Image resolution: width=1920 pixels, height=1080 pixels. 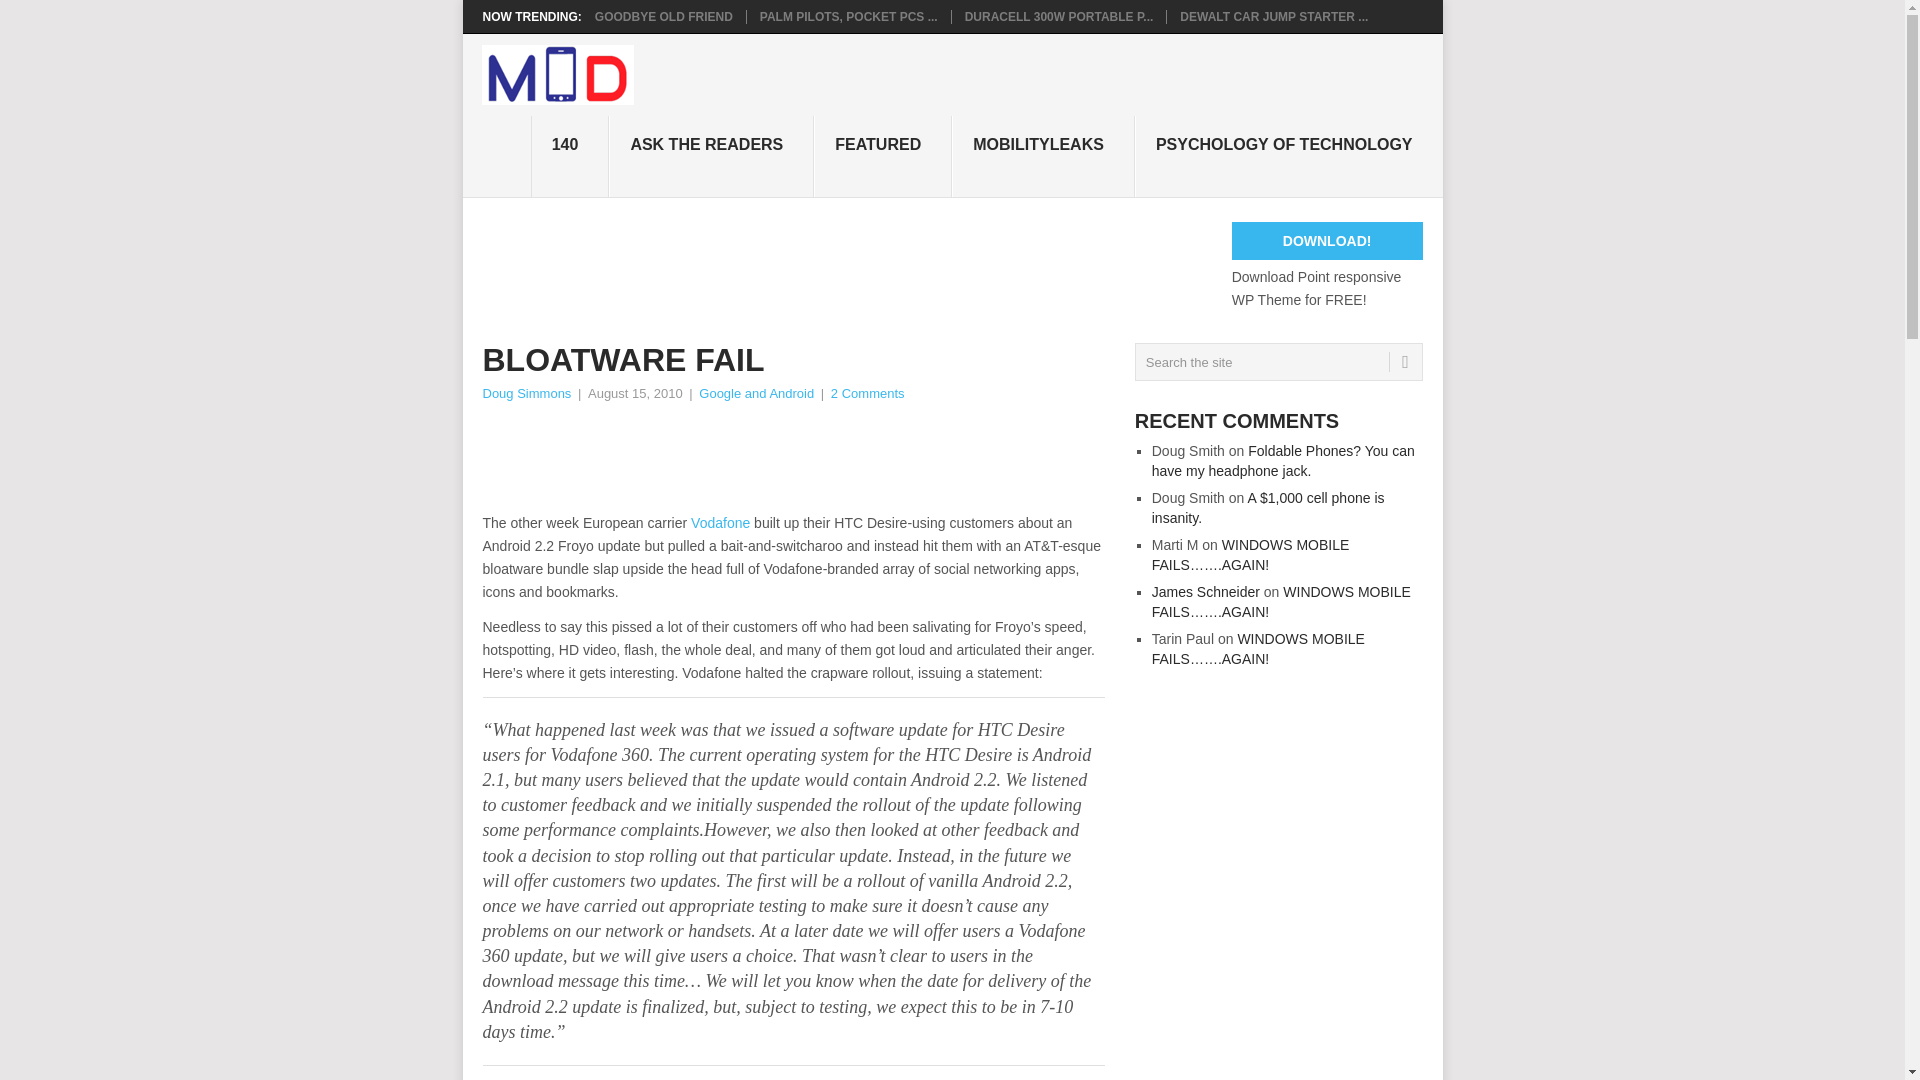 What do you see at coordinates (849, 16) in the screenshot?
I see `PALM PILOTS, POCKET PCS ...` at bounding box center [849, 16].